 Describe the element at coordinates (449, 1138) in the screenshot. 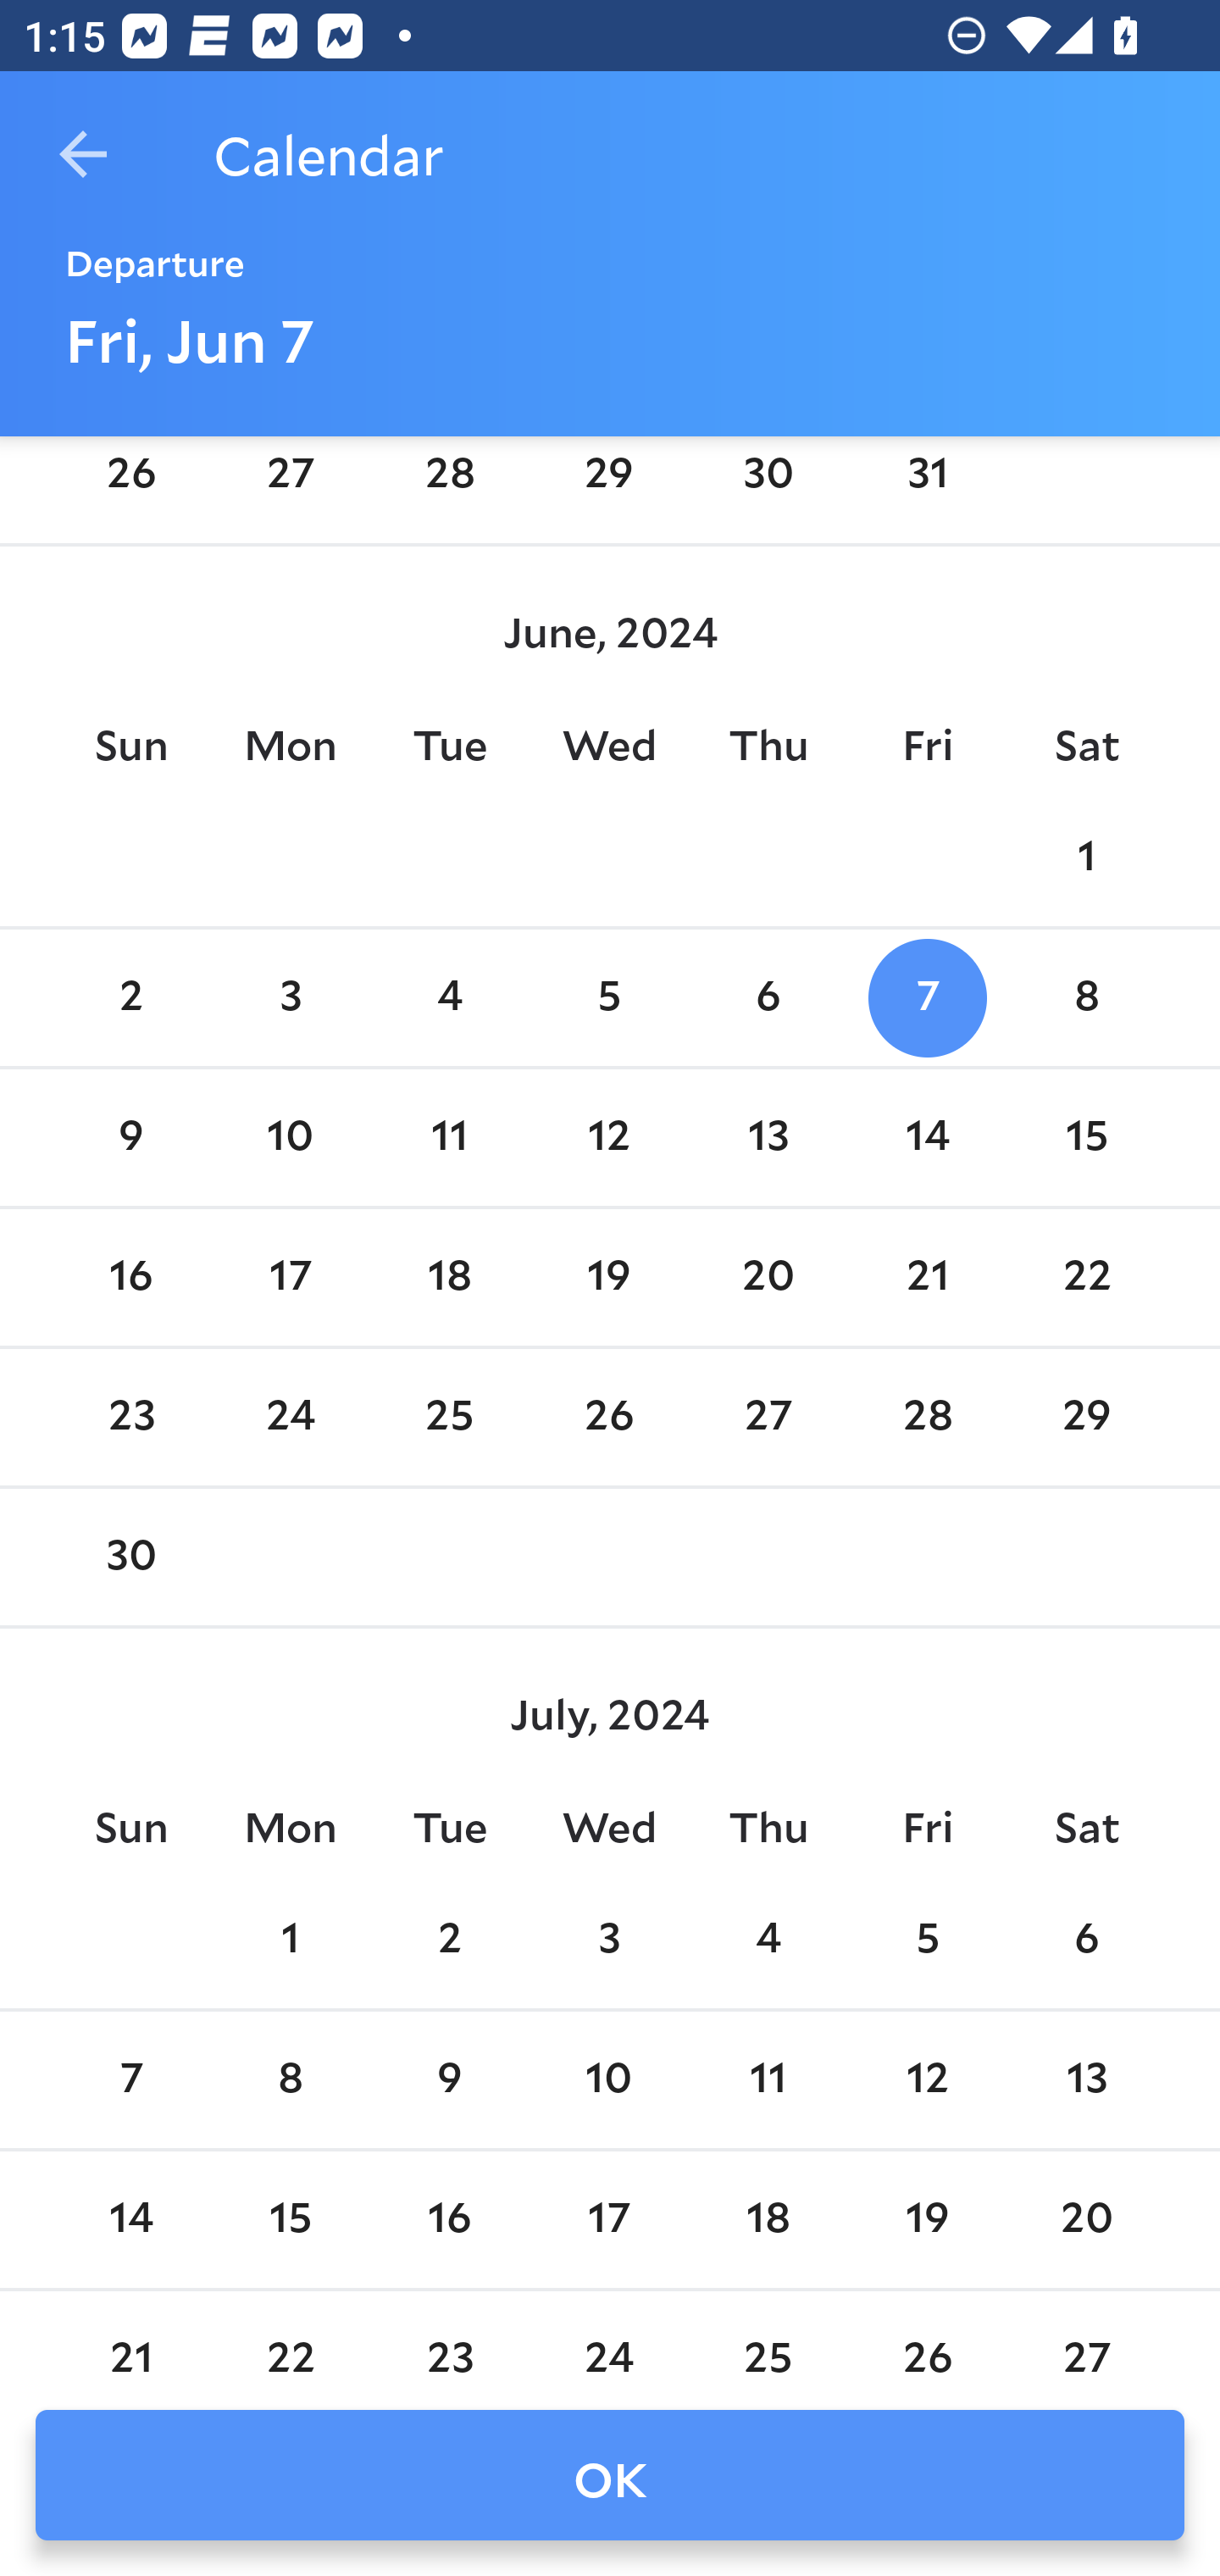

I see `11` at that location.